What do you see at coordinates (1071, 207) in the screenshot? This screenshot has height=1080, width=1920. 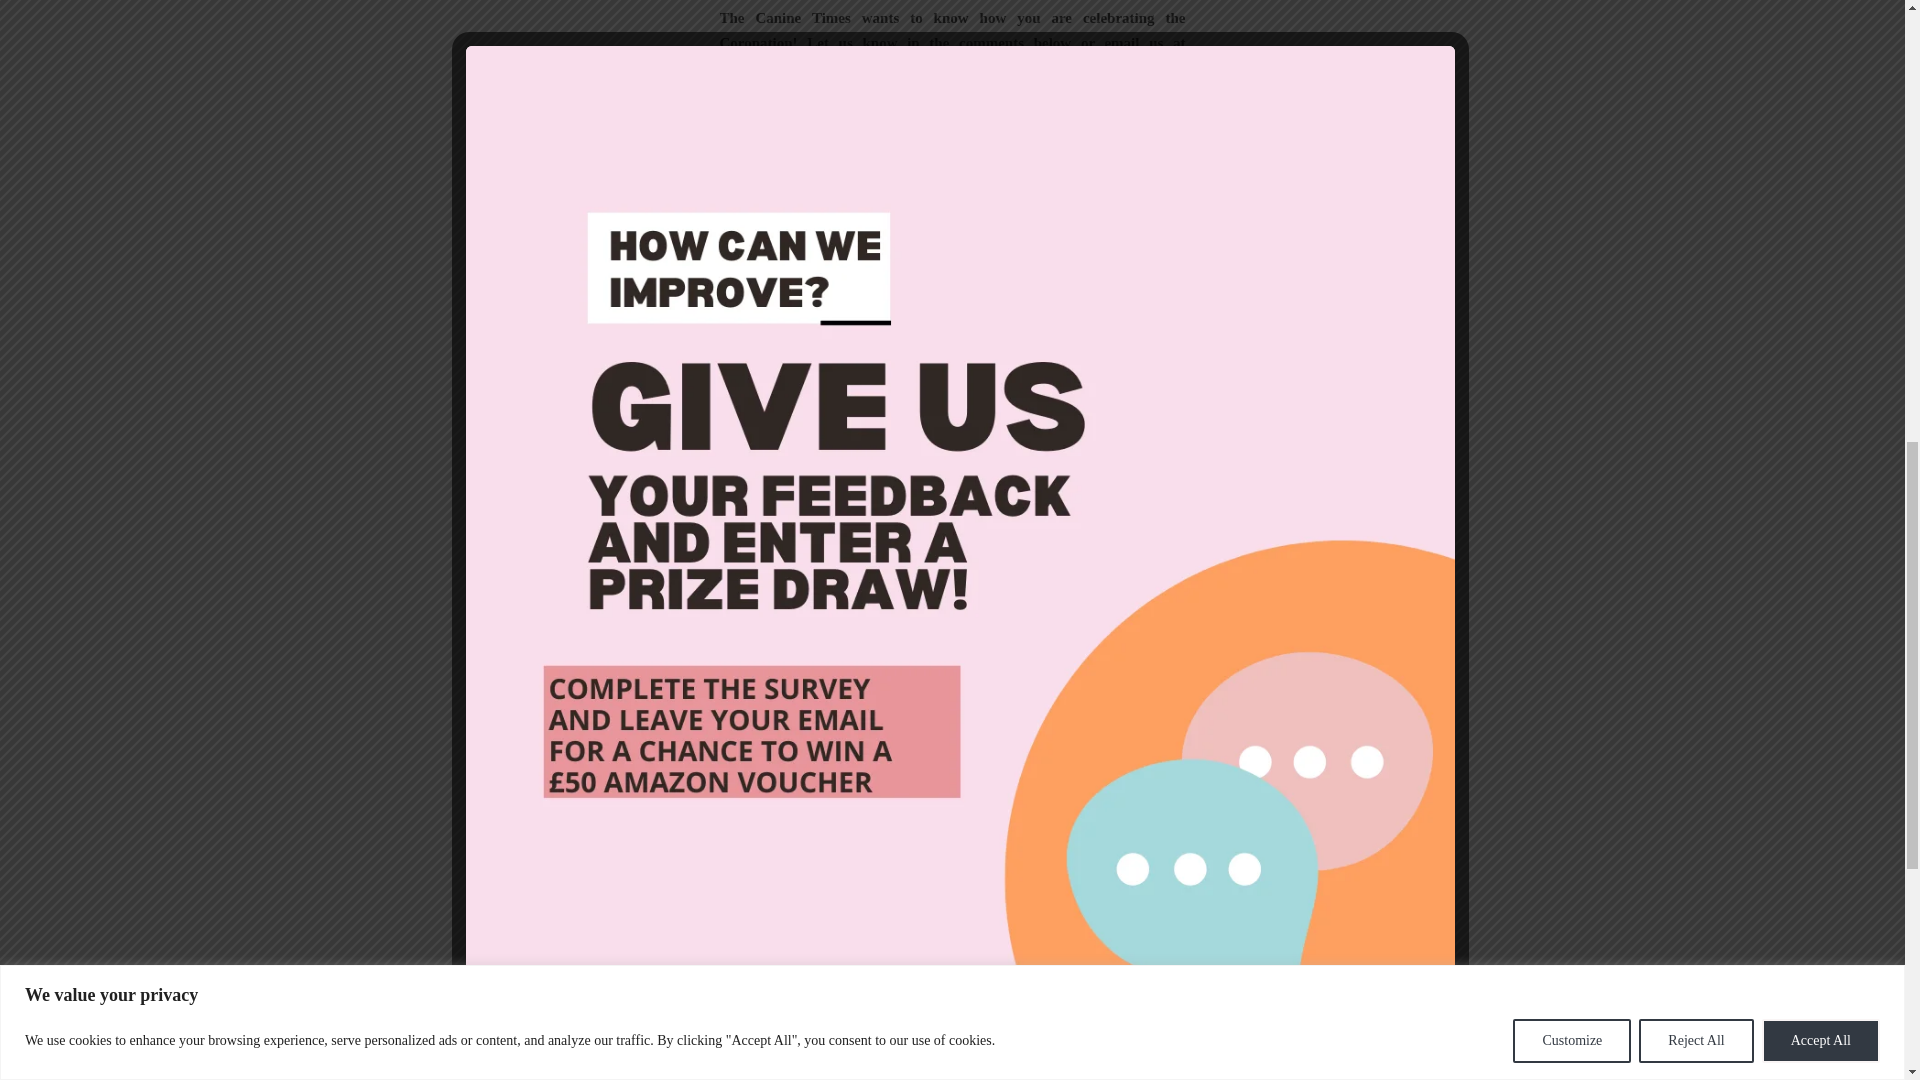 I see `Dog groomer relocates business to Tyneside` at bounding box center [1071, 207].